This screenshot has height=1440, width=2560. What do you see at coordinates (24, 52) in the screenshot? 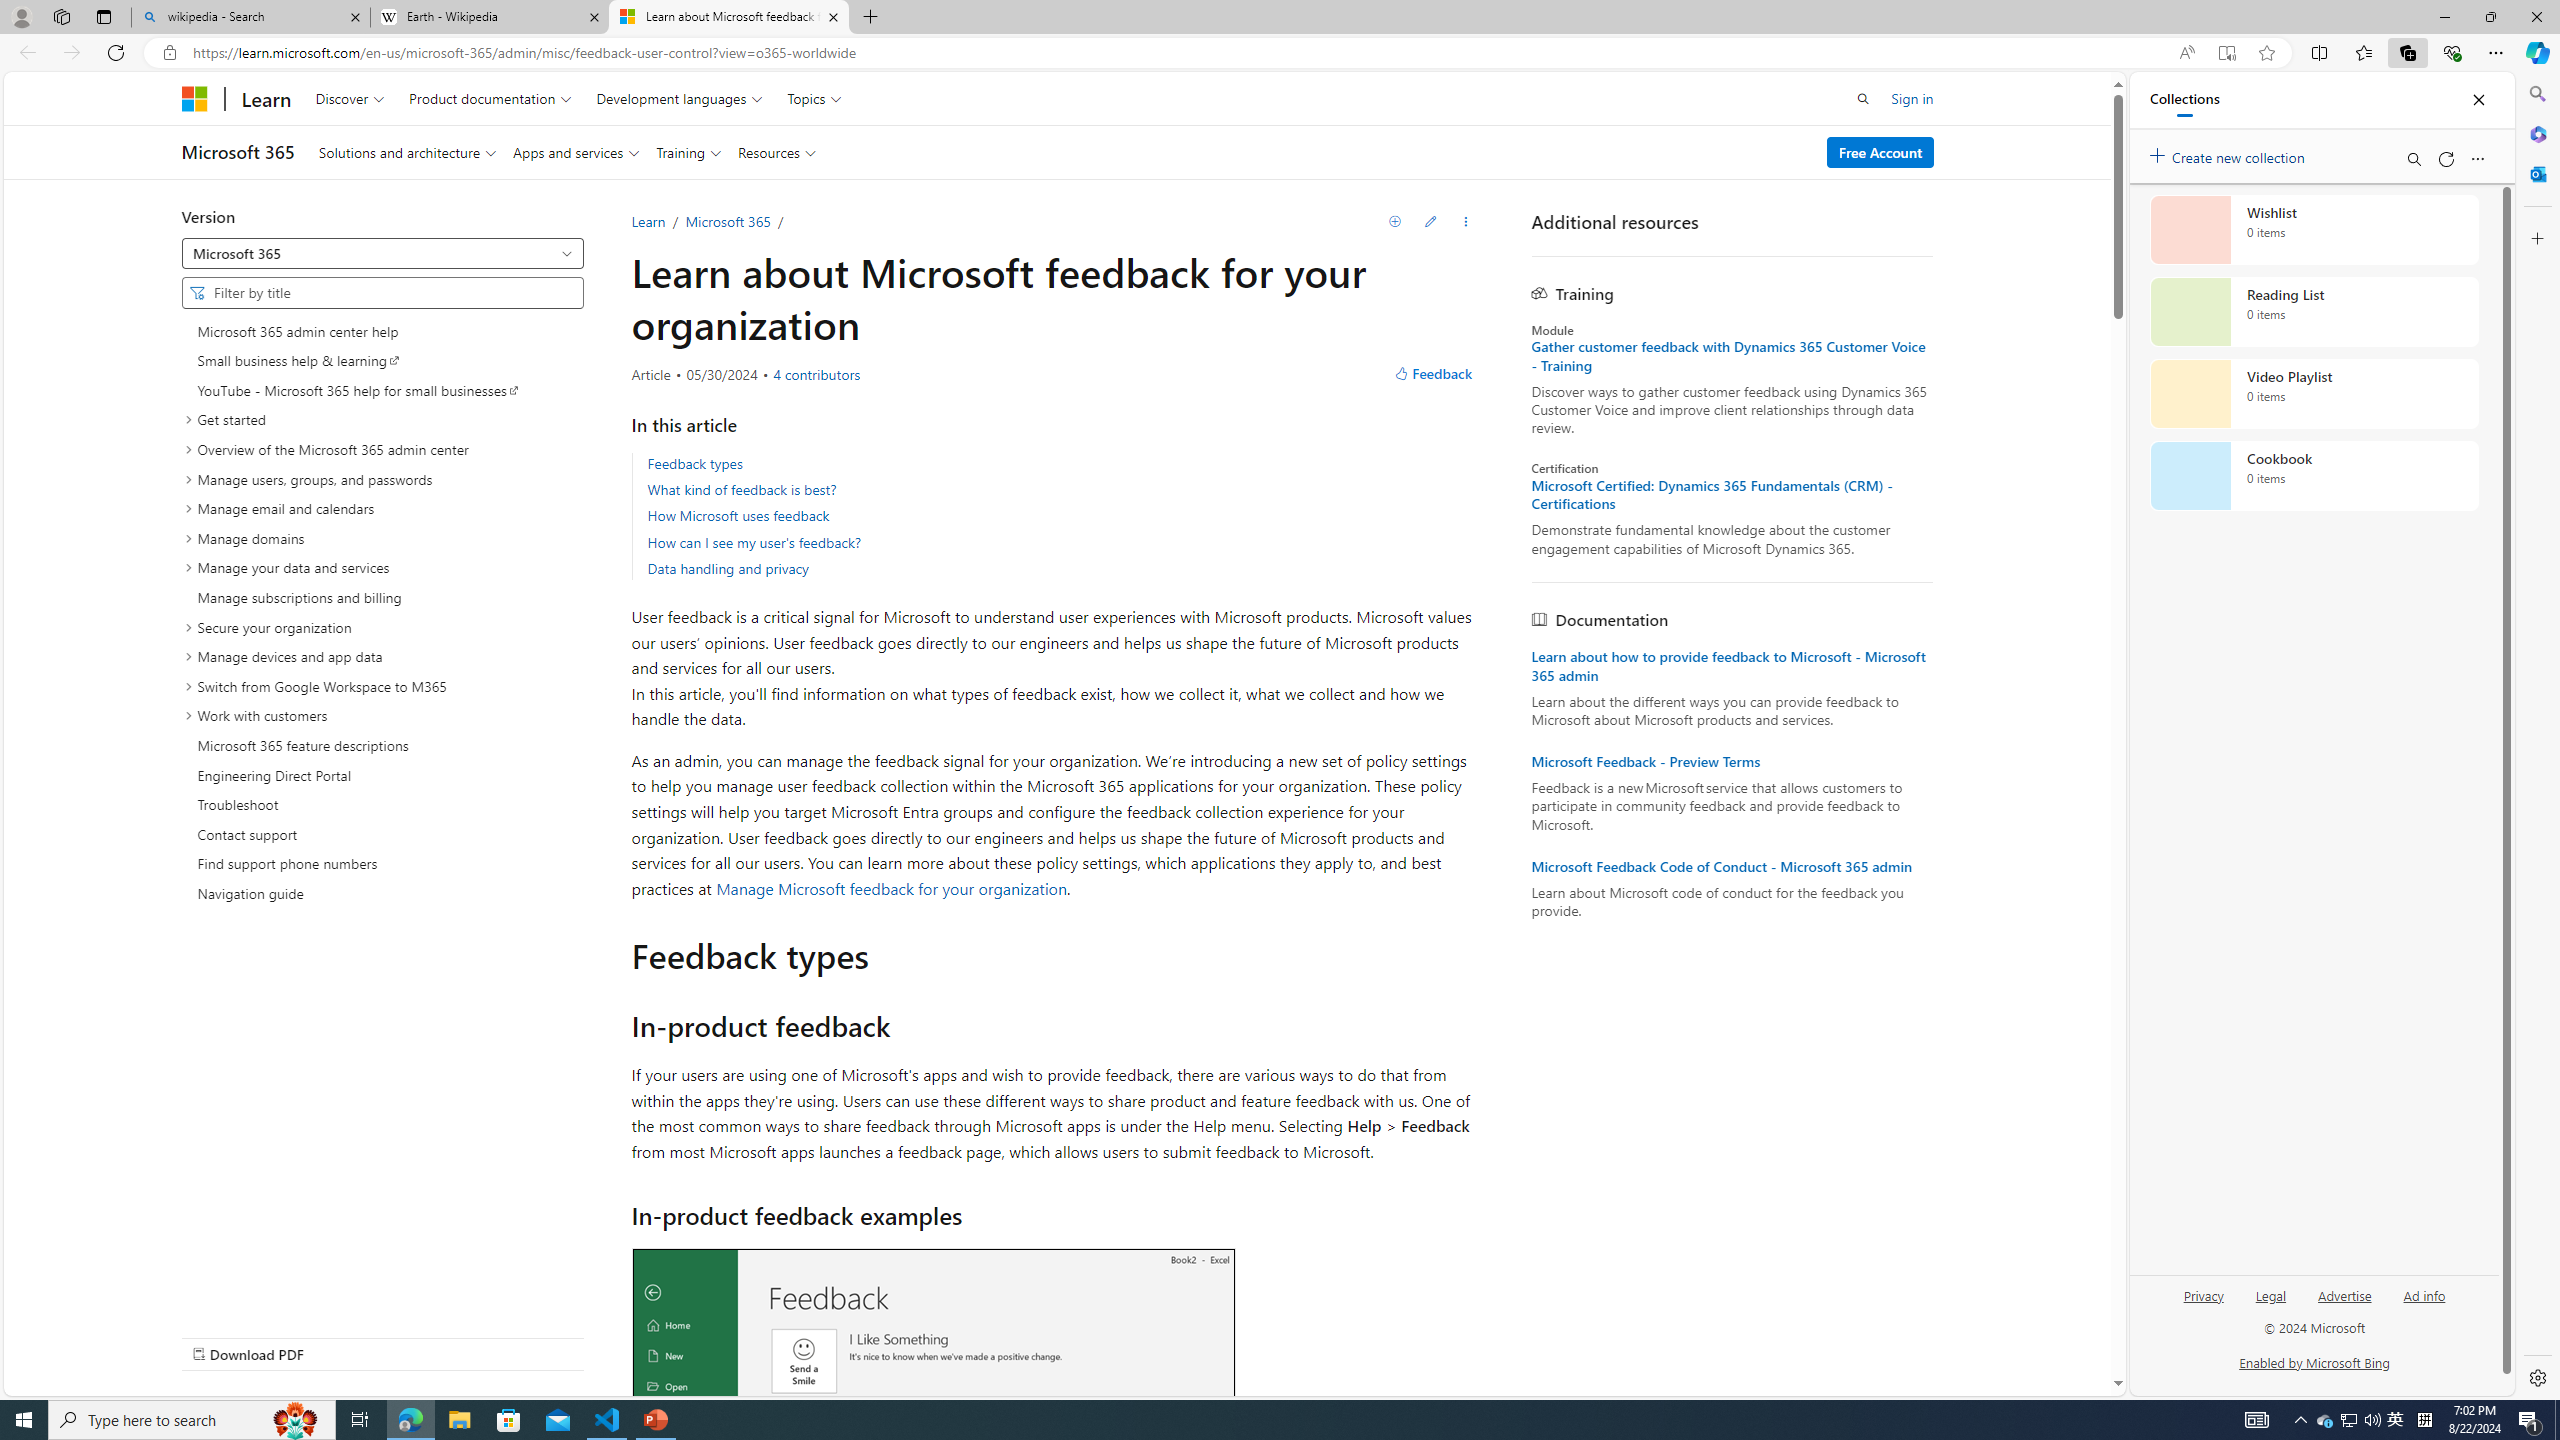
I see `Back` at bounding box center [24, 52].